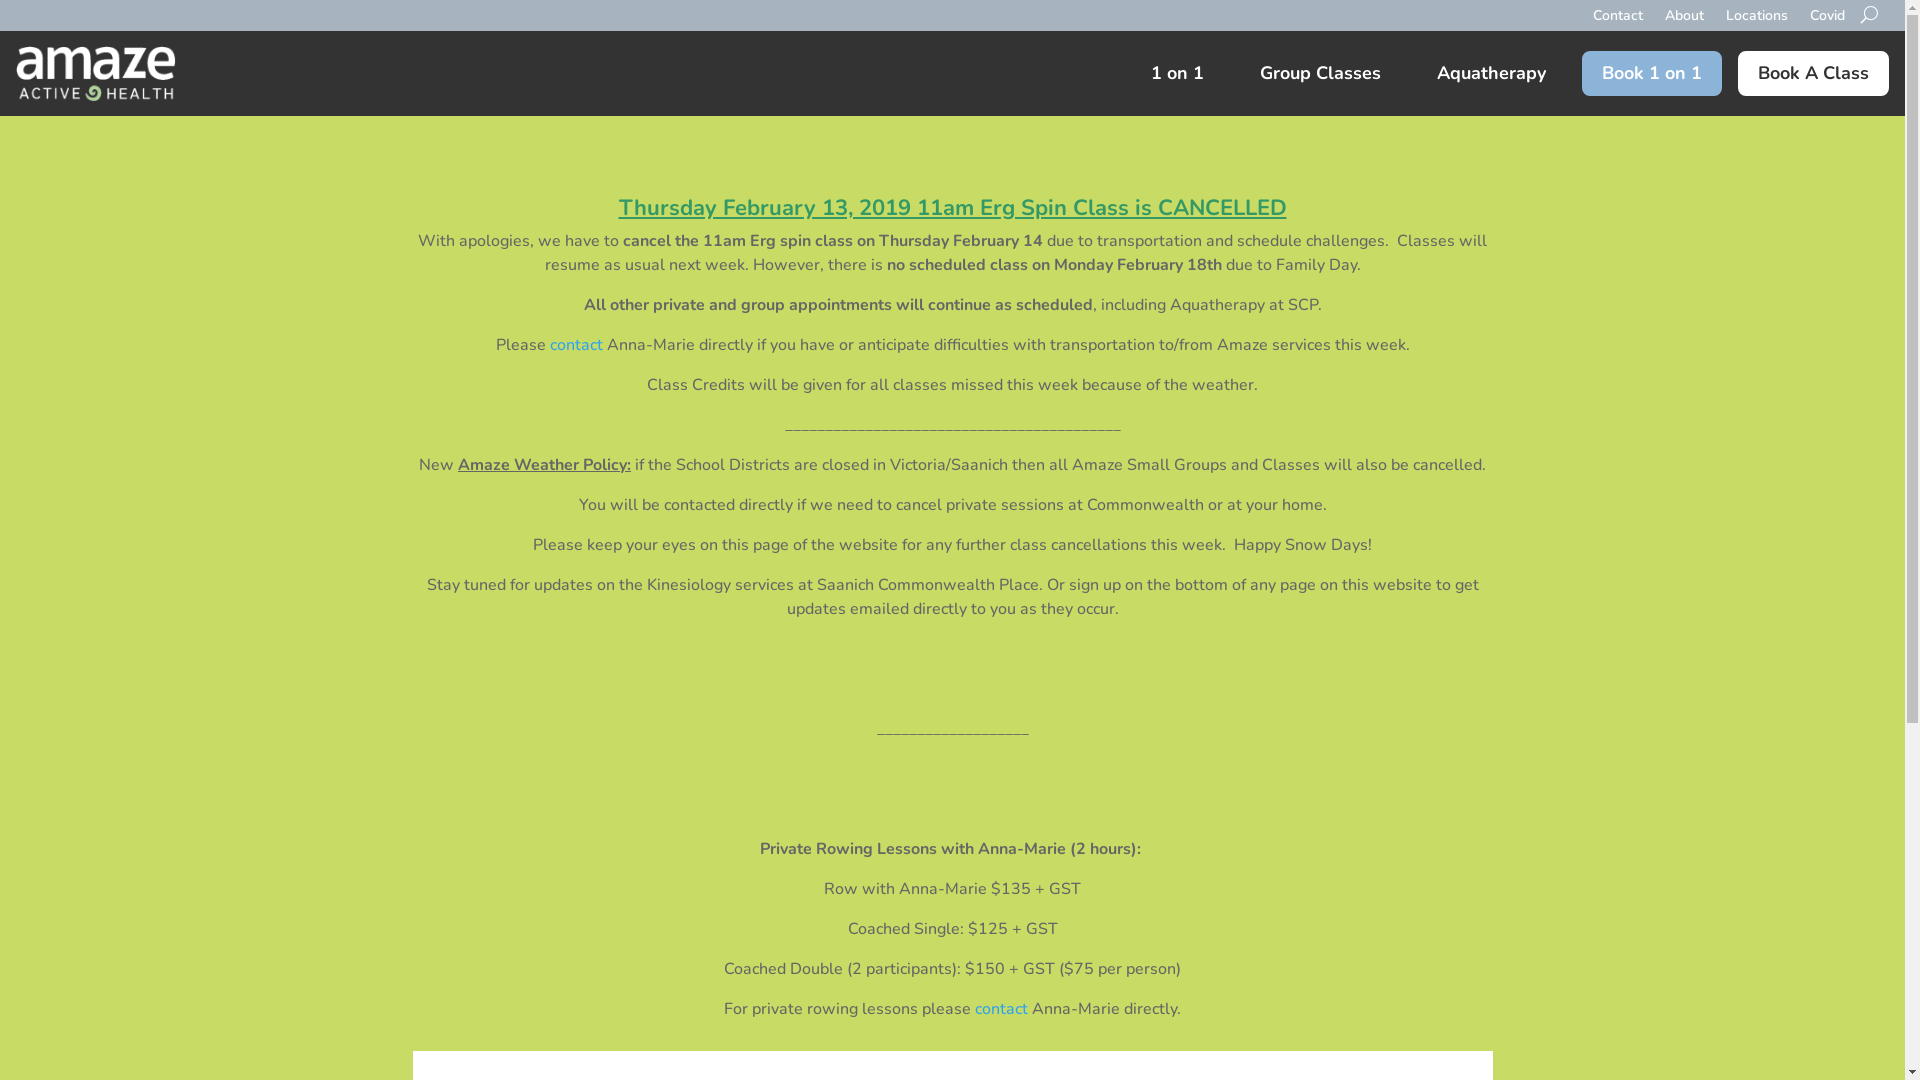 Image resolution: width=1920 pixels, height=1080 pixels. What do you see at coordinates (1320, 74) in the screenshot?
I see `Group Classes` at bounding box center [1320, 74].